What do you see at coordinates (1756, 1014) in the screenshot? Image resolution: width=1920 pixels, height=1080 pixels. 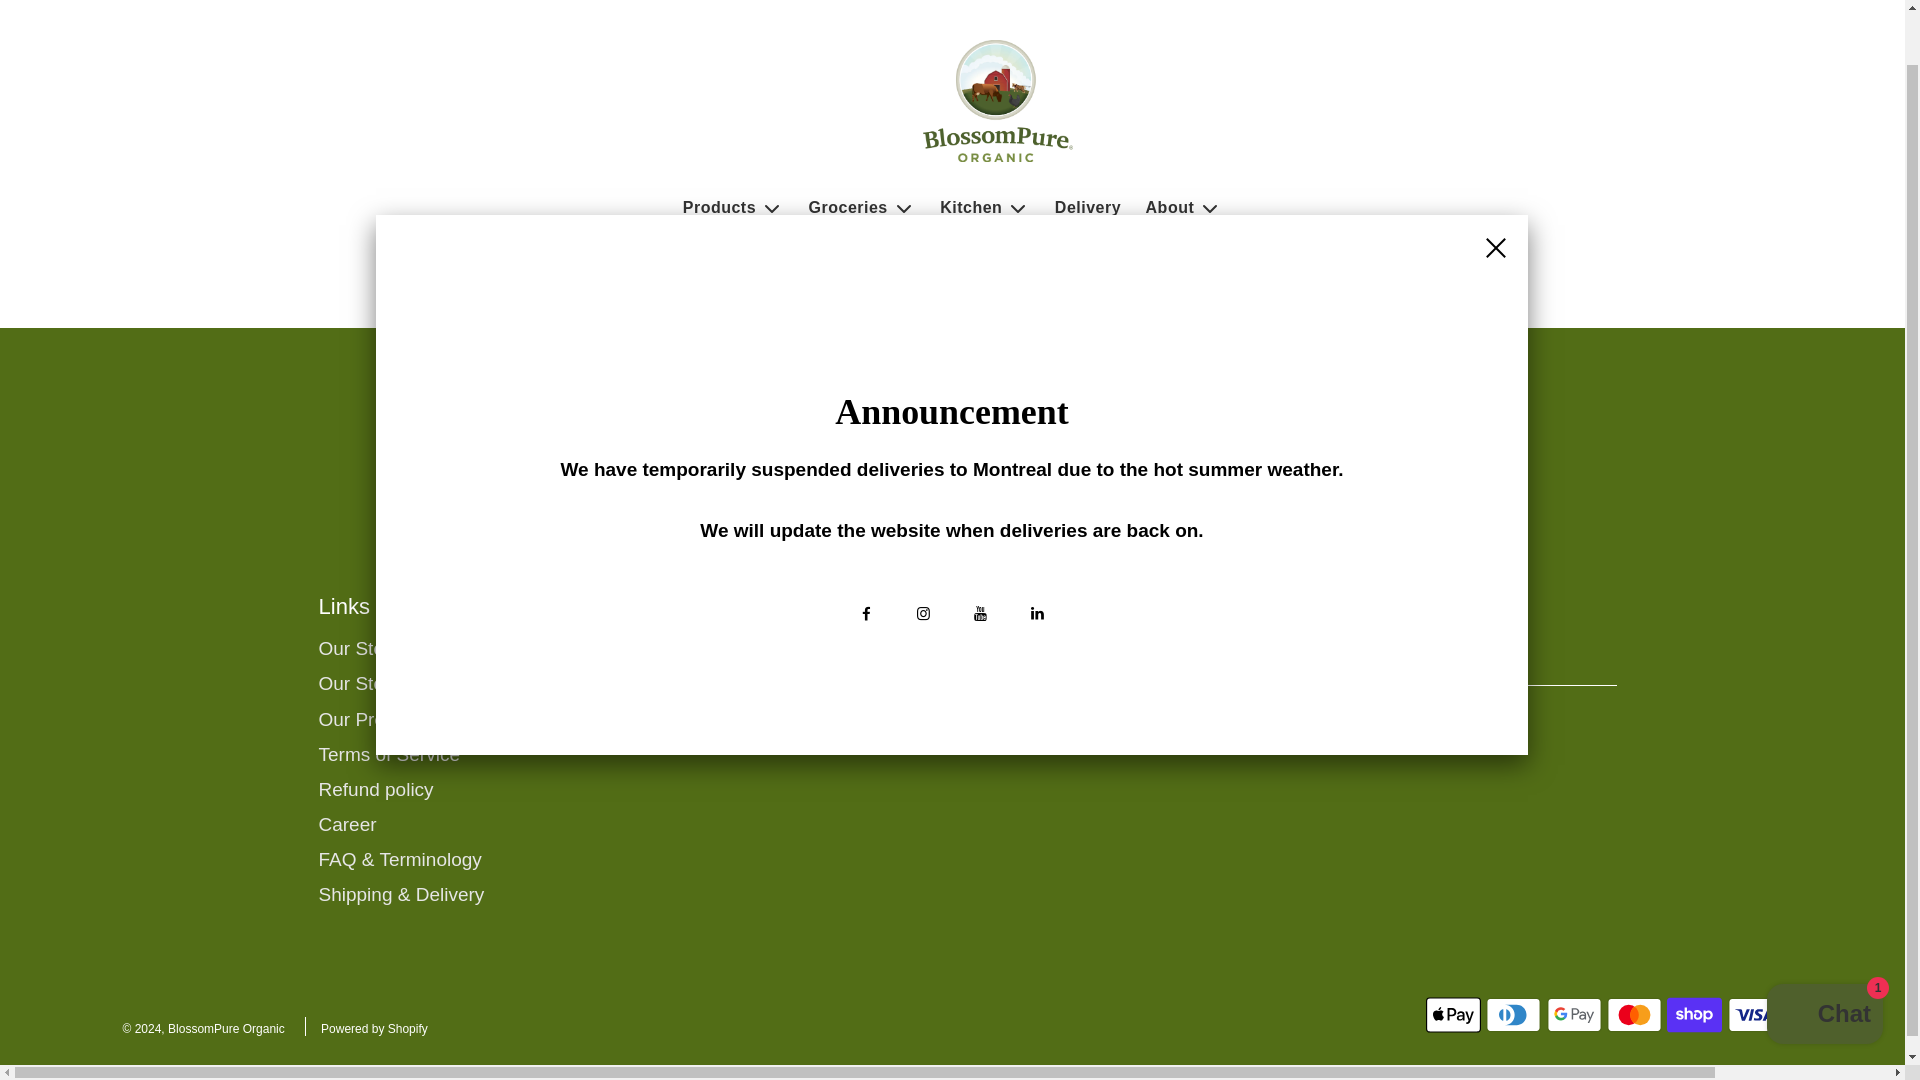 I see `Visa` at bounding box center [1756, 1014].